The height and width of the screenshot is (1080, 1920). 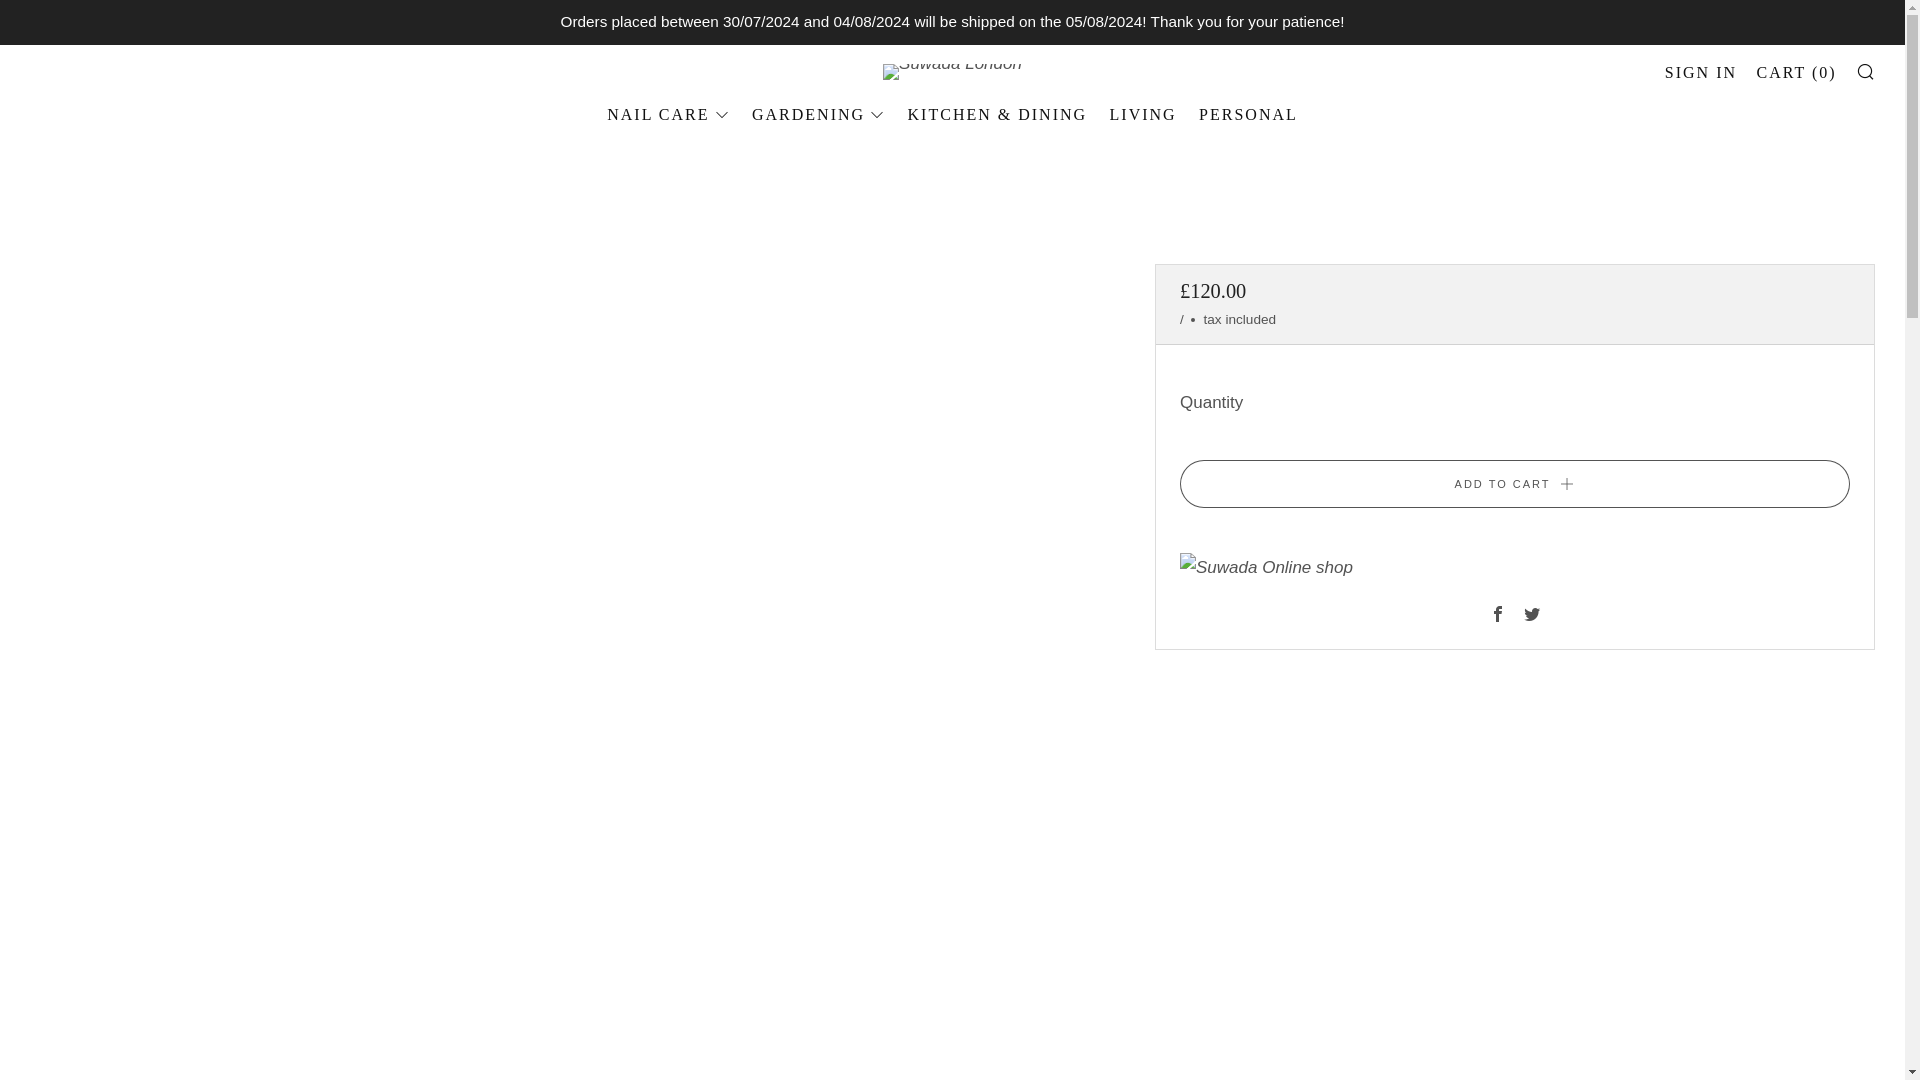 What do you see at coordinates (1497, 615) in the screenshot?
I see `Facebook` at bounding box center [1497, 615].